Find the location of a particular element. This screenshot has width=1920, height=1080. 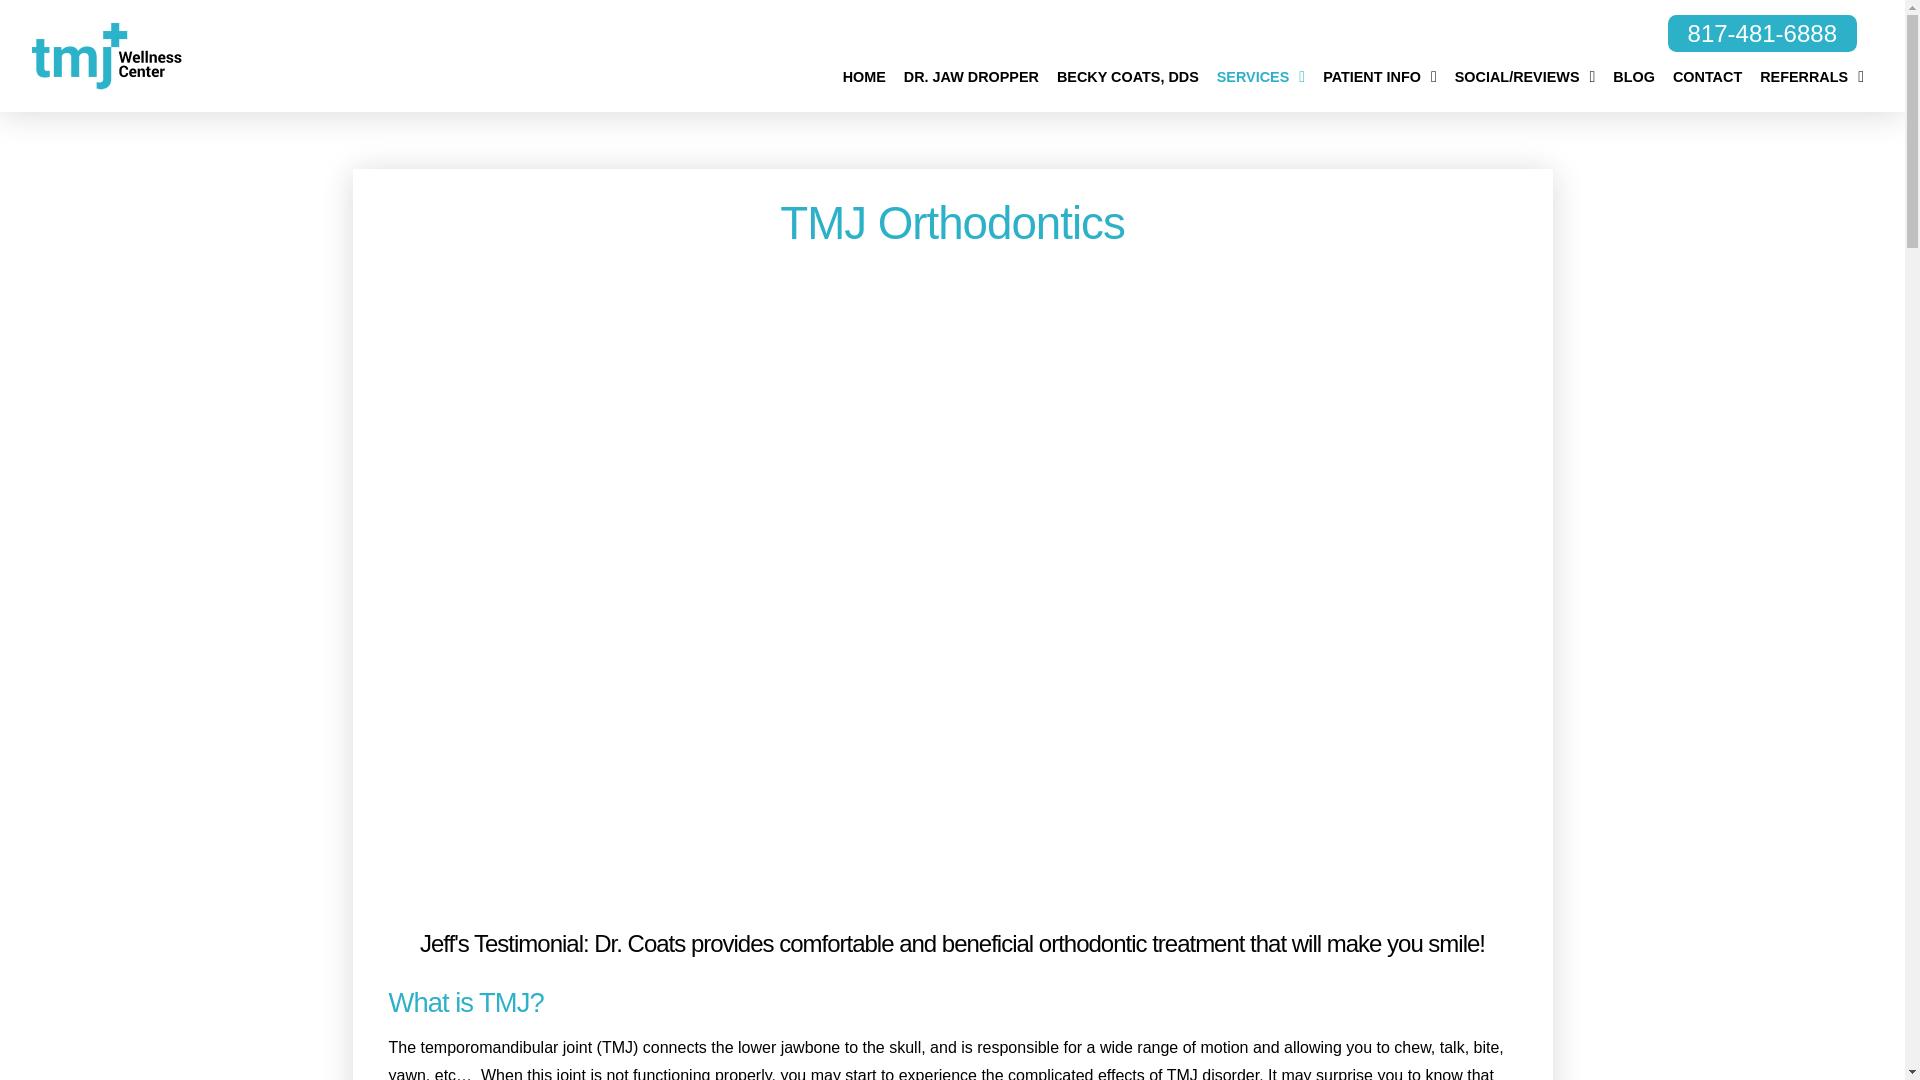

Phone Number is located at coordinates (1762, 34).